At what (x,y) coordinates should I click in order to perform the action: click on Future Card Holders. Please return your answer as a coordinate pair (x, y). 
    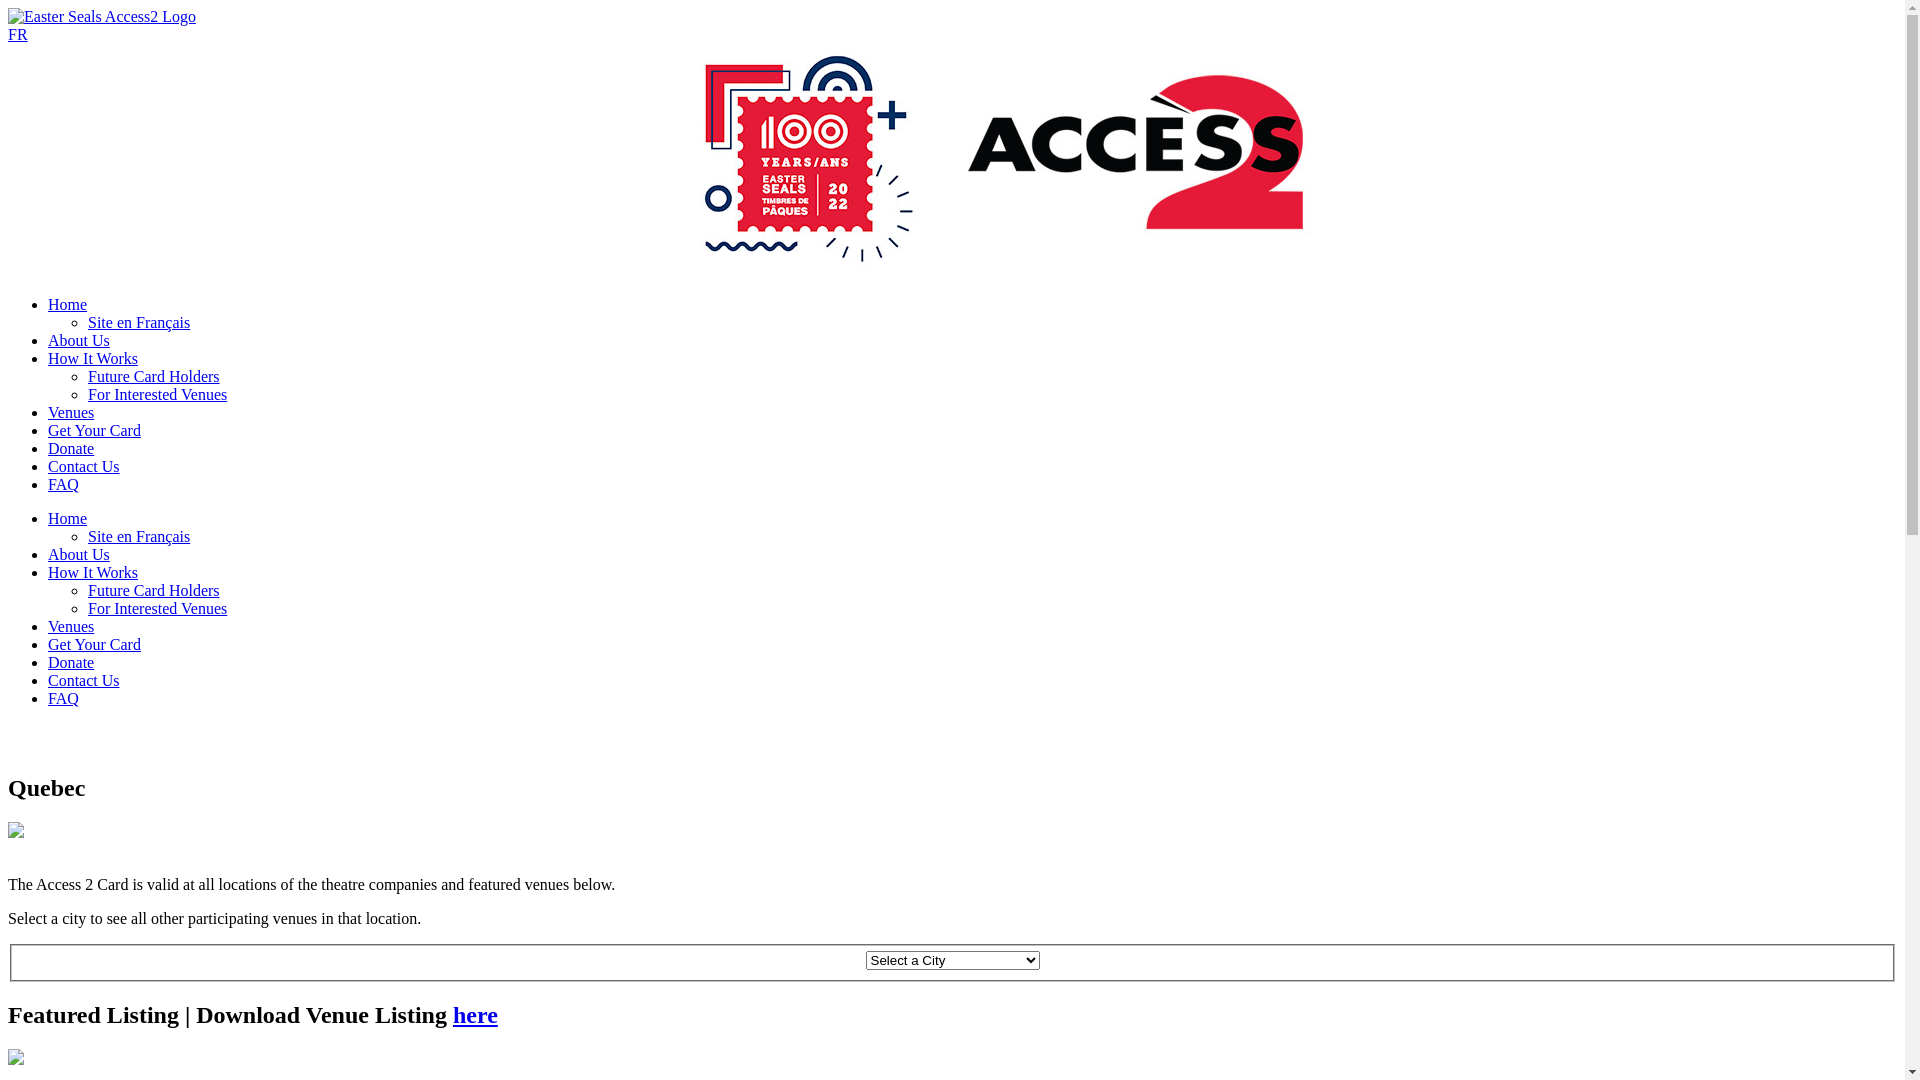
    Looking at the image, I should click on (154, 376).